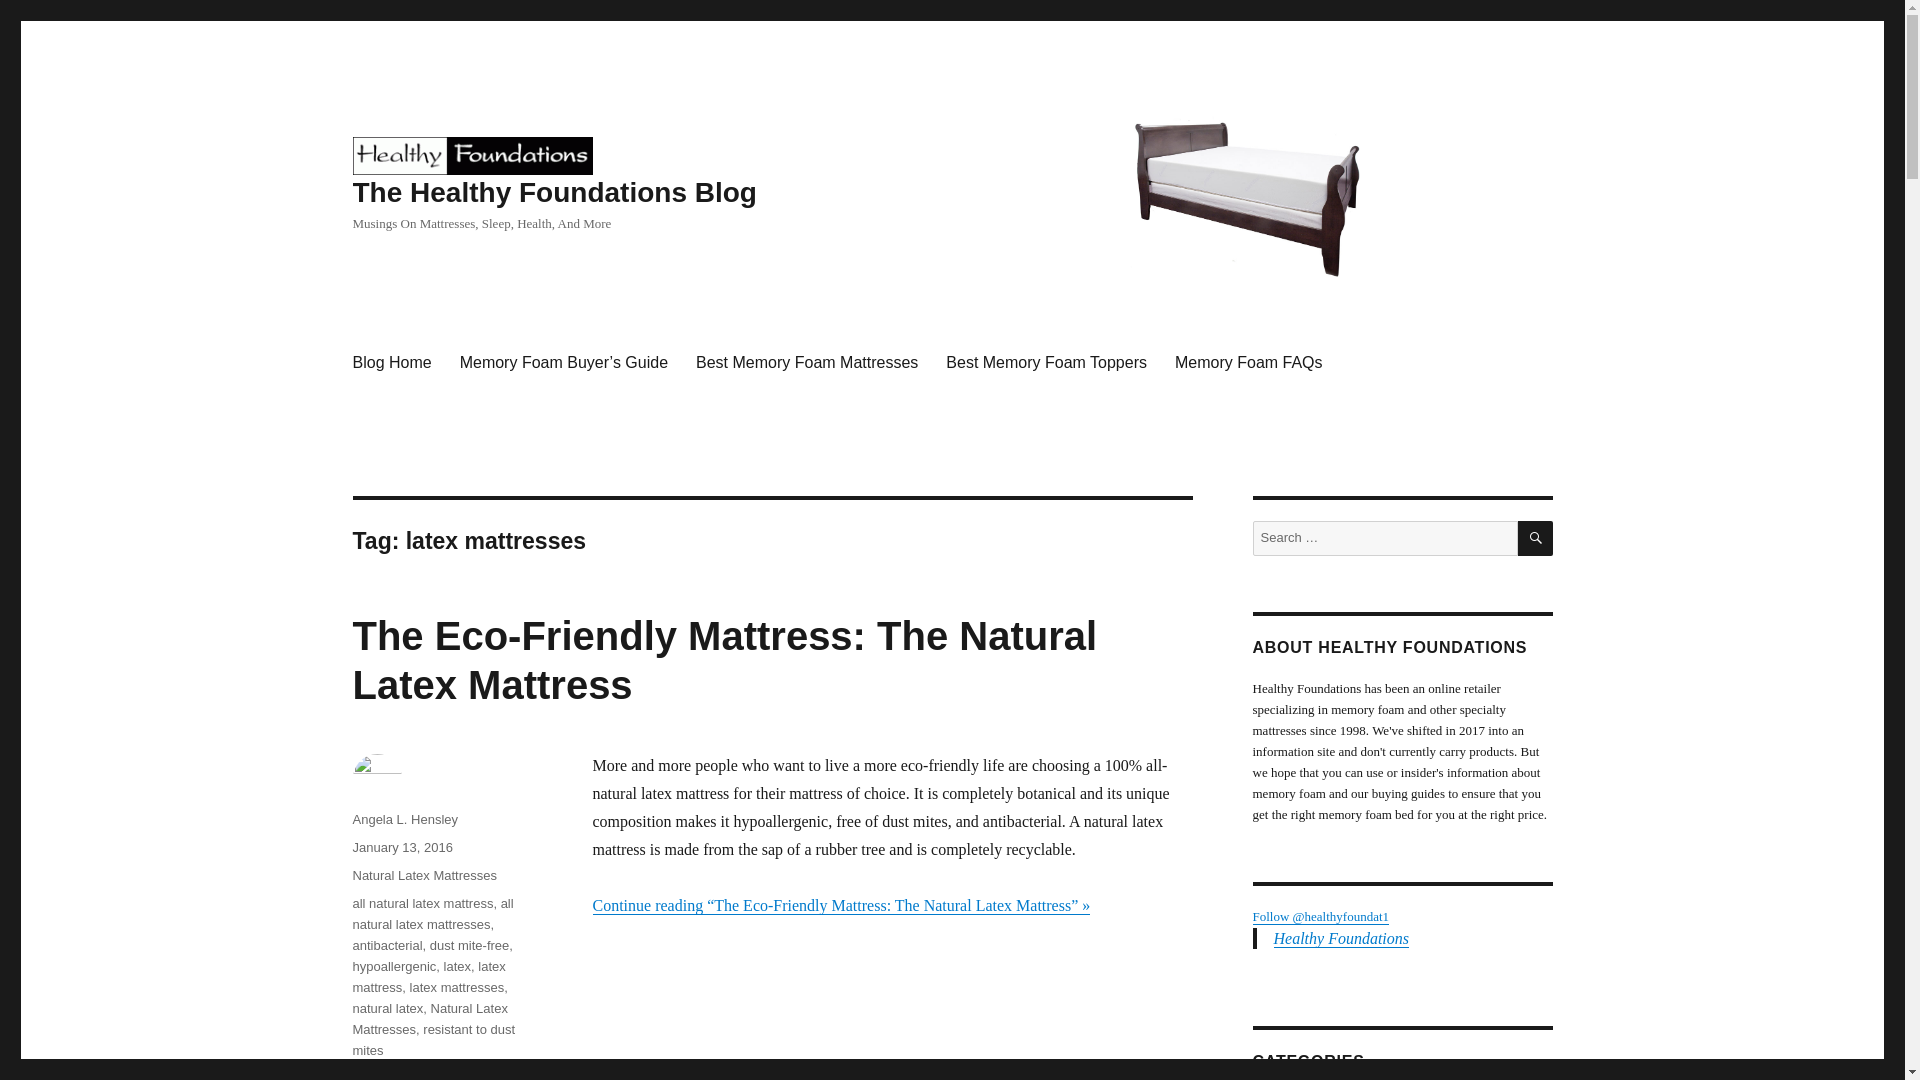 This screenshot has height=1080, width=1920. Describe the element at coordinates (428, 1018) in the screenshot. I see `Natural Latex Mattresses` at that location.